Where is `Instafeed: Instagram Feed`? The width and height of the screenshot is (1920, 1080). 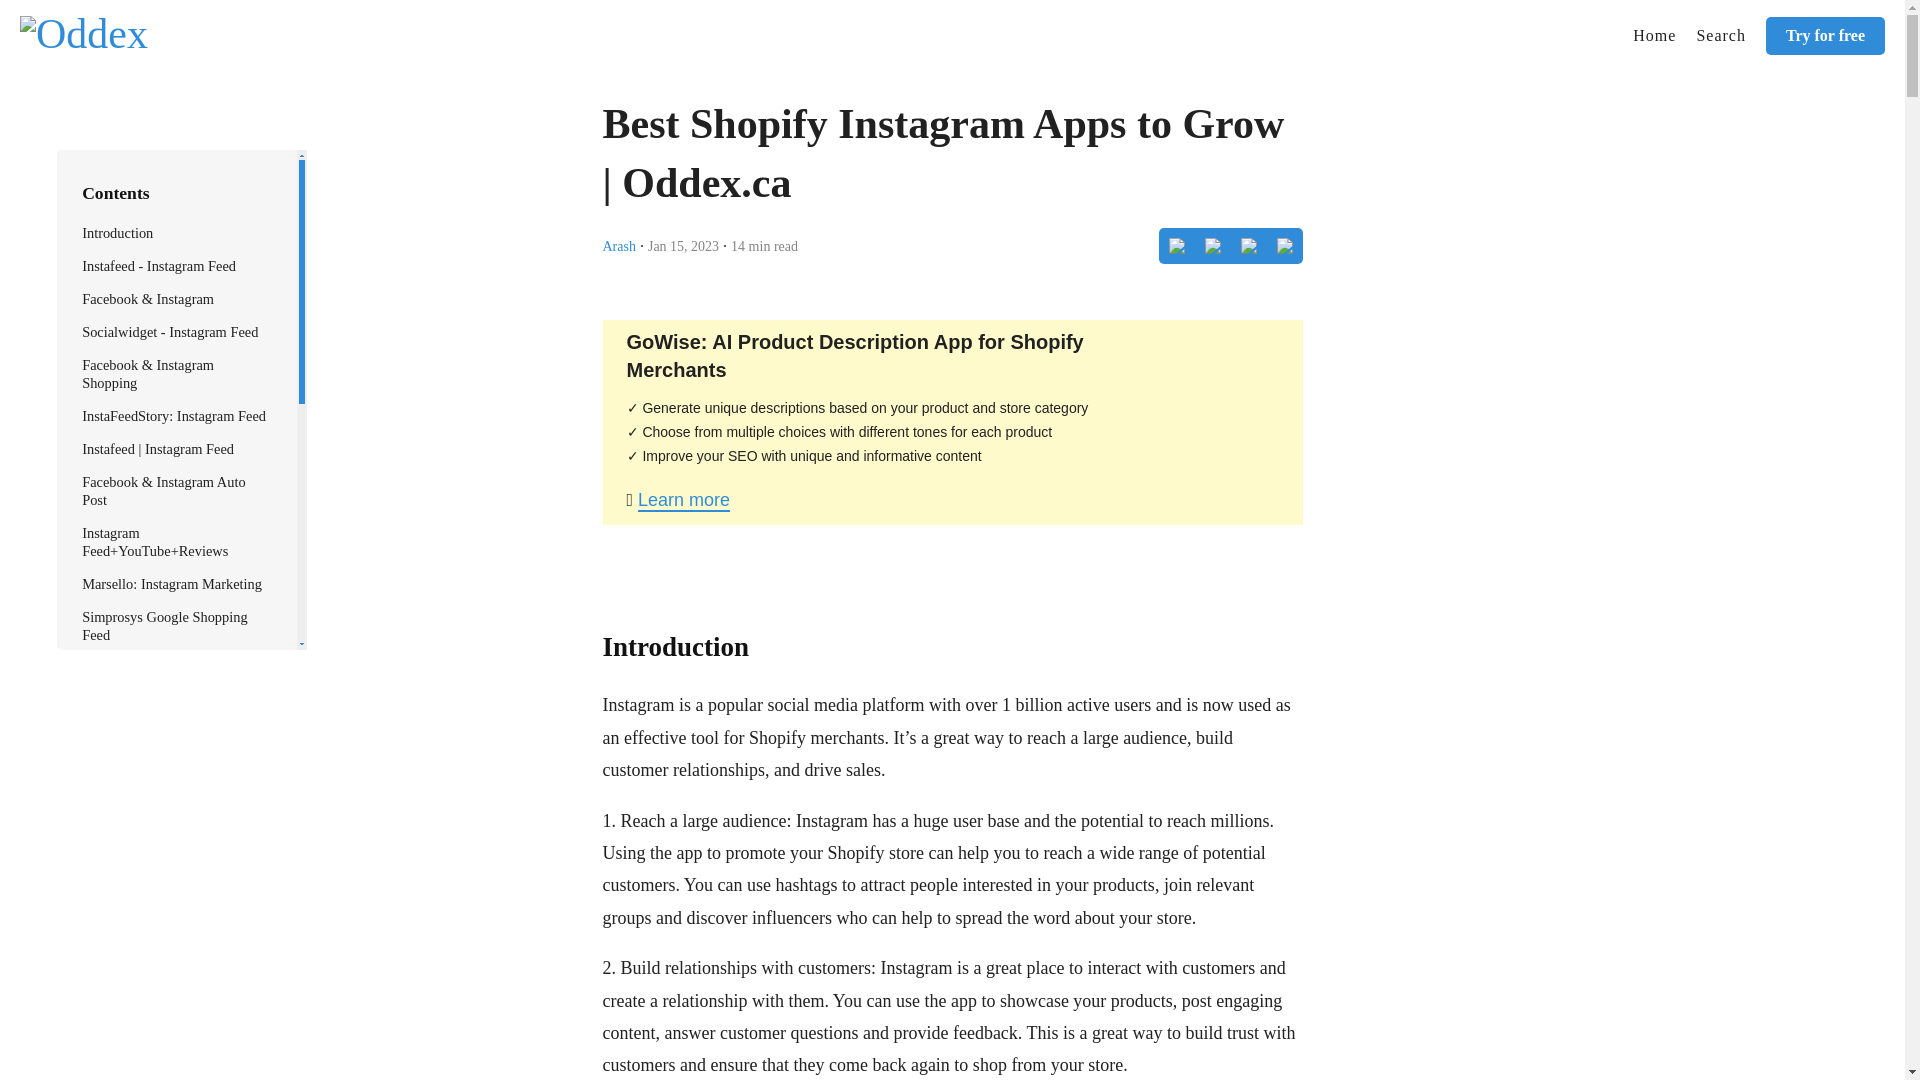
Instafeed: Instagram Feed is located at coordinates (156, 668).